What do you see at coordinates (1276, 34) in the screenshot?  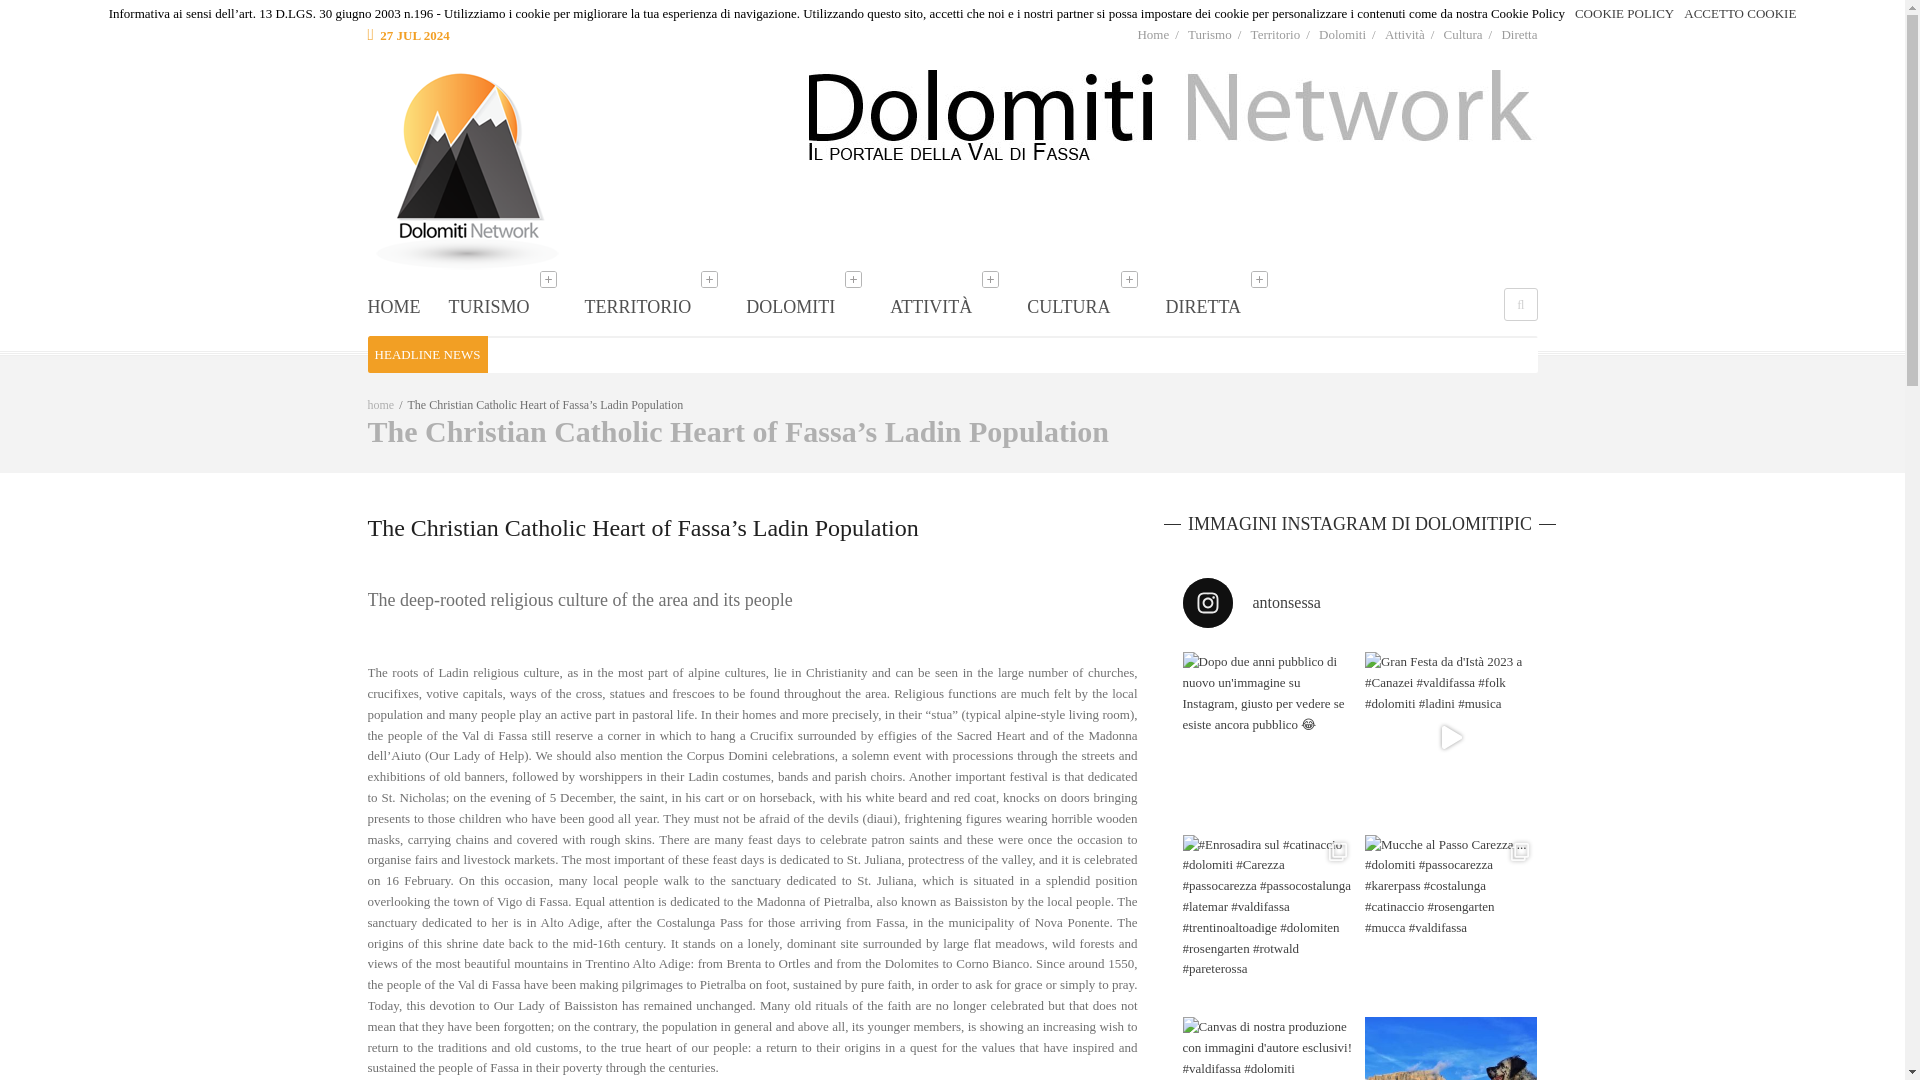 I see `Territorio` at bounding box center [1276, 34].